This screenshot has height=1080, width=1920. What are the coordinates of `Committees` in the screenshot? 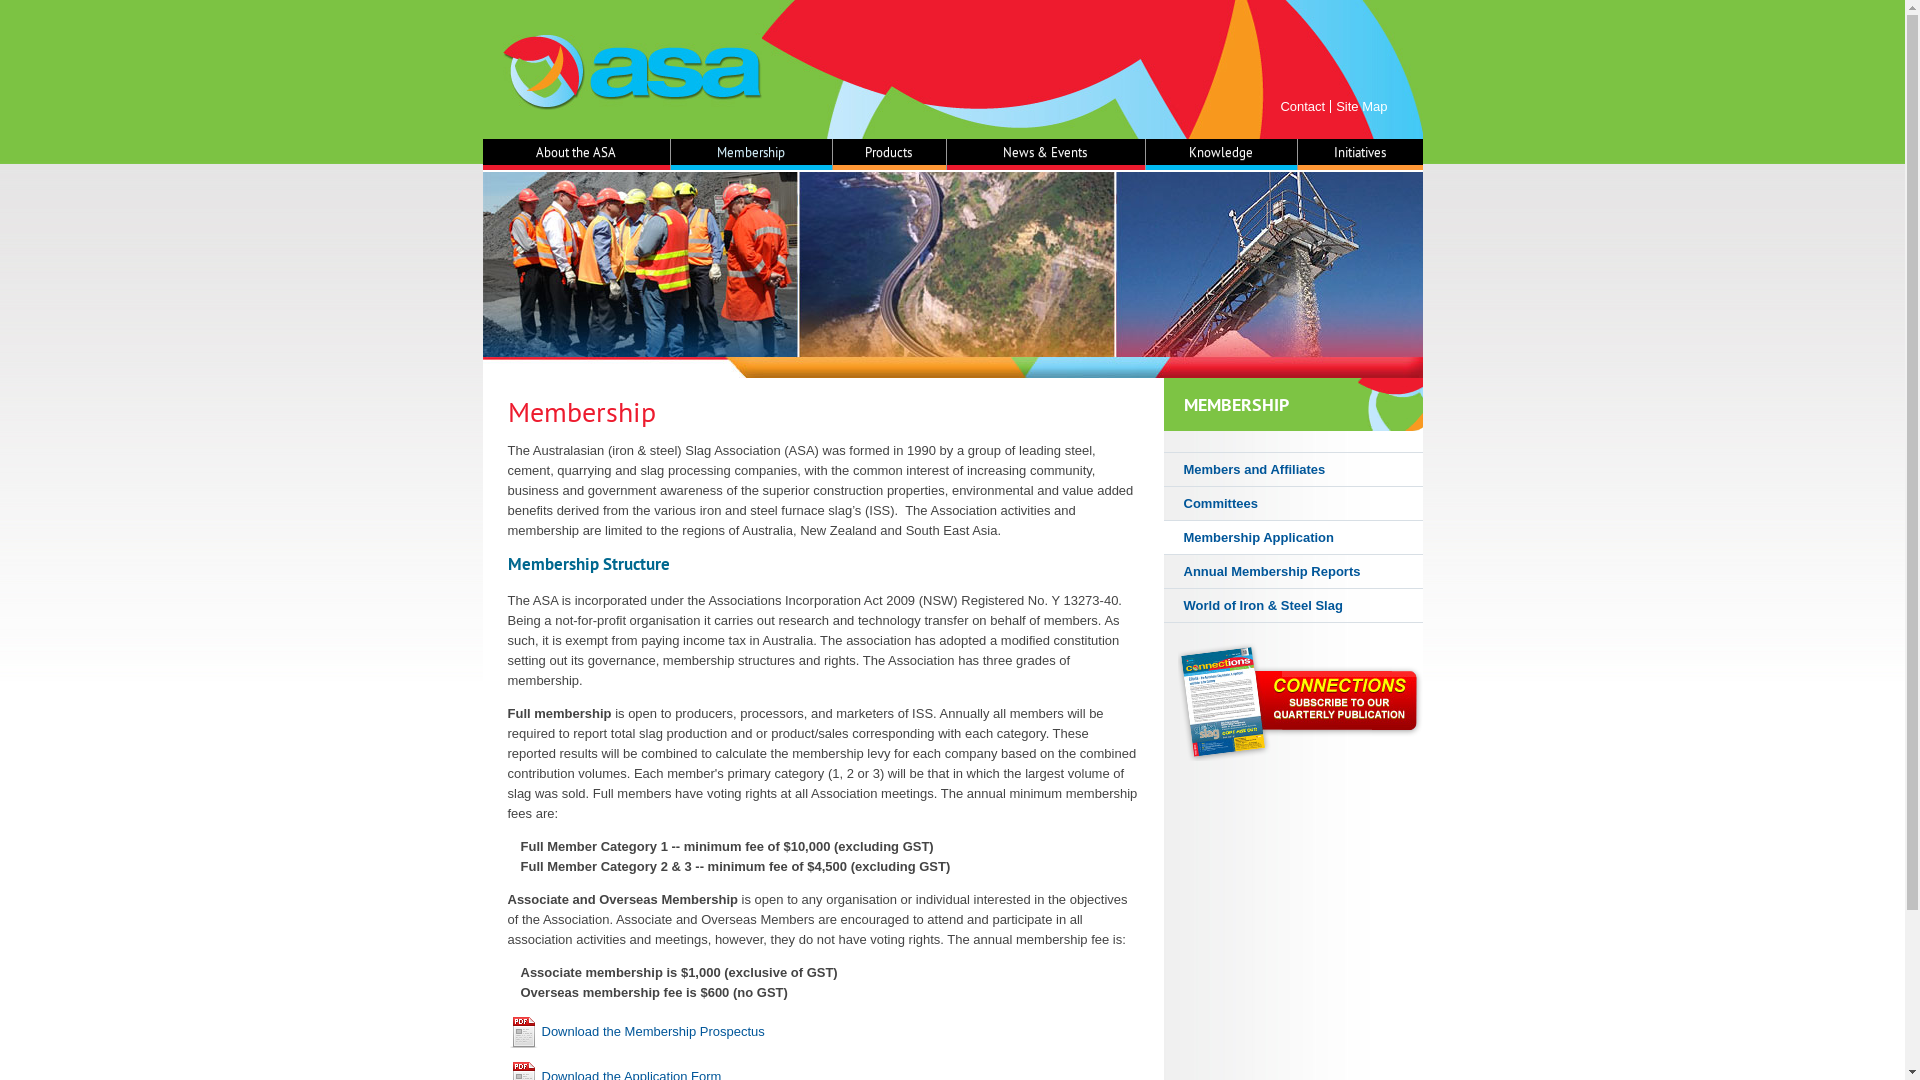 It's located at (1294, 504).